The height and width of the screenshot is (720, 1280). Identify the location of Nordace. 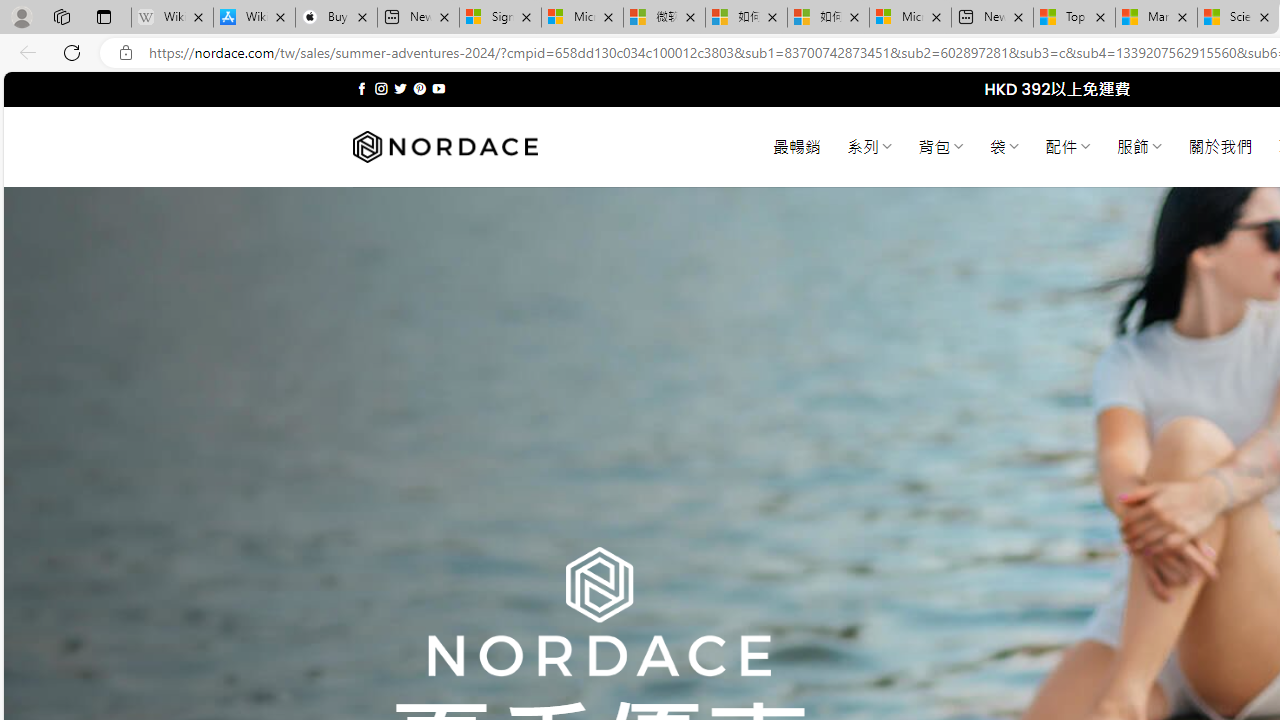
(444, 147).